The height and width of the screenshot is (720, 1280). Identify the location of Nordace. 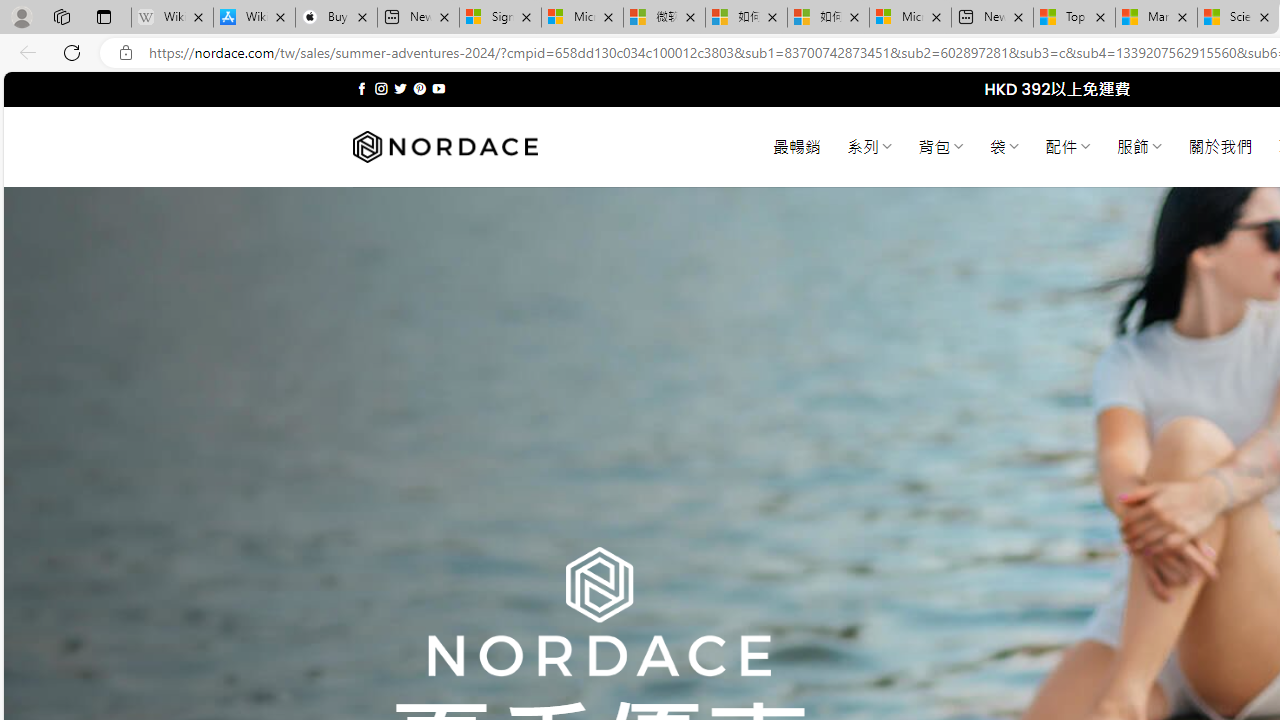
(444, 147).